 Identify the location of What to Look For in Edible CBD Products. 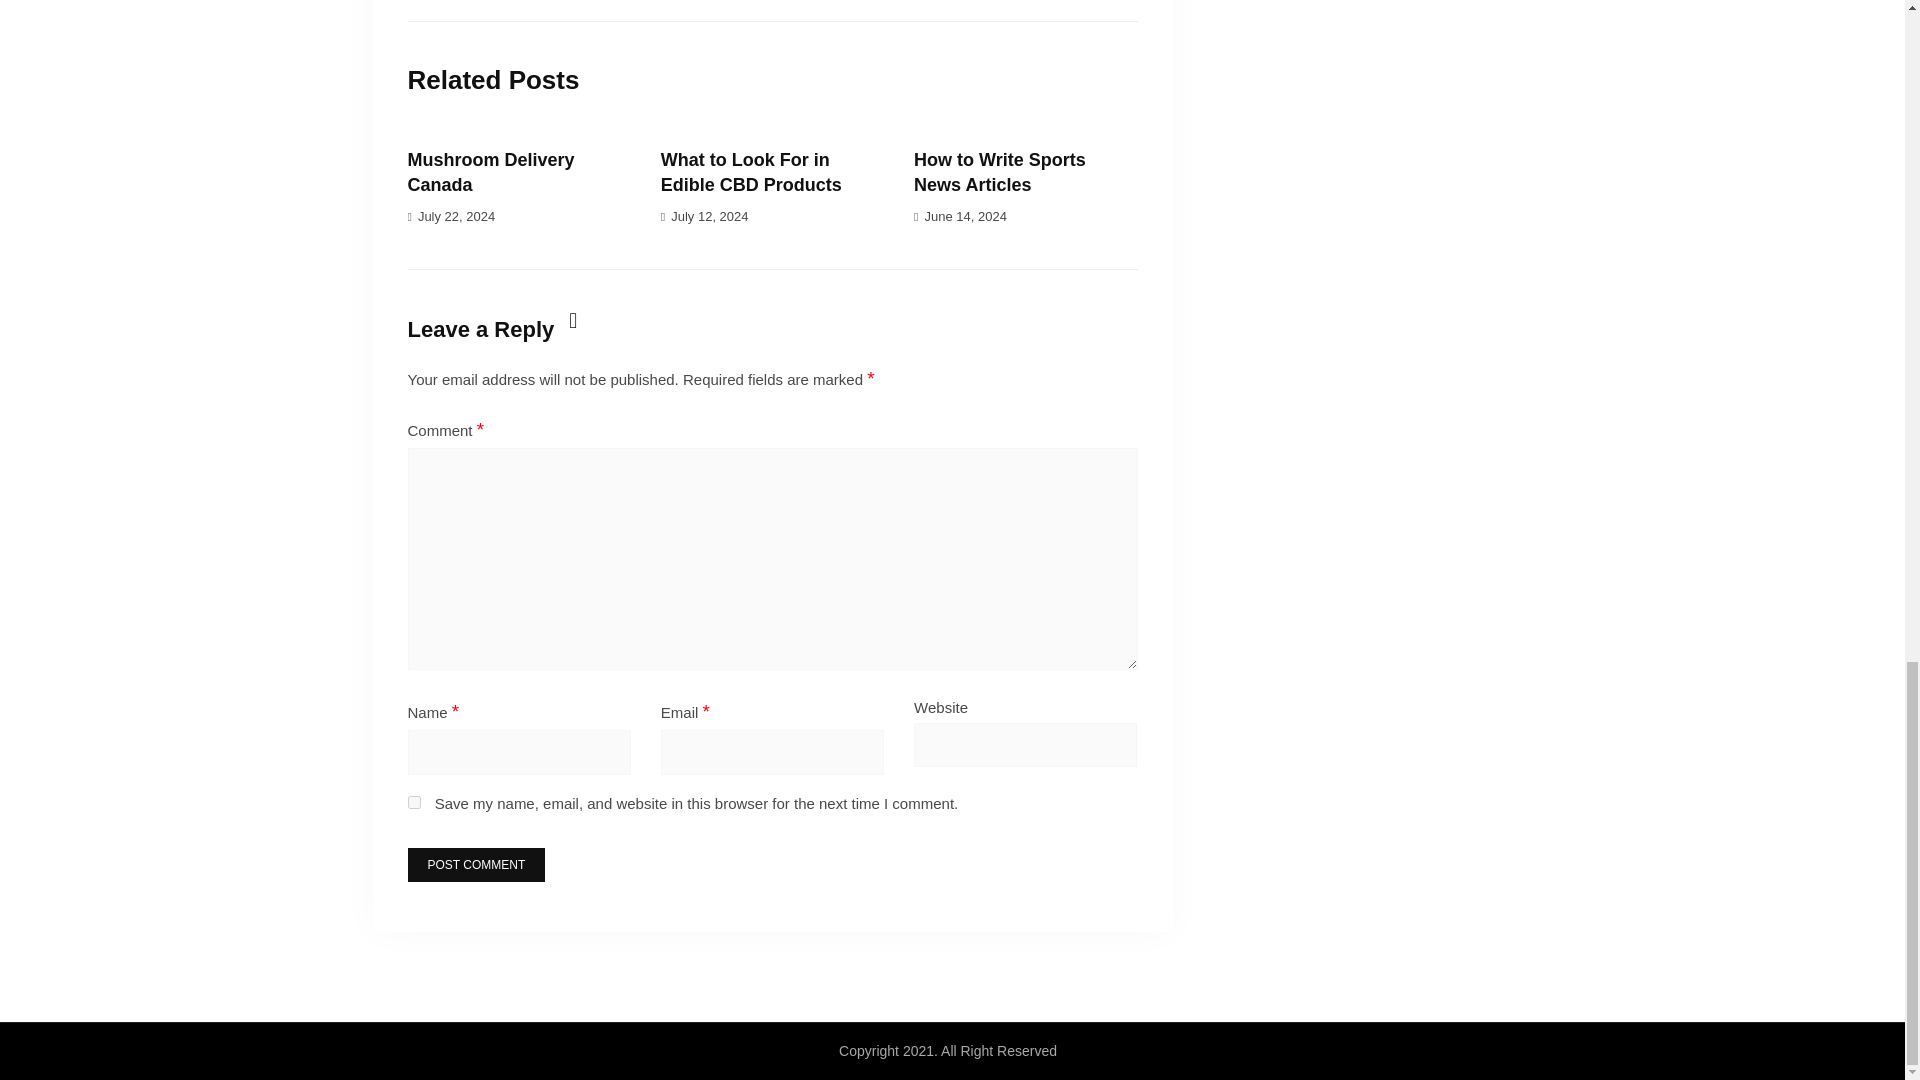
(751, 172).